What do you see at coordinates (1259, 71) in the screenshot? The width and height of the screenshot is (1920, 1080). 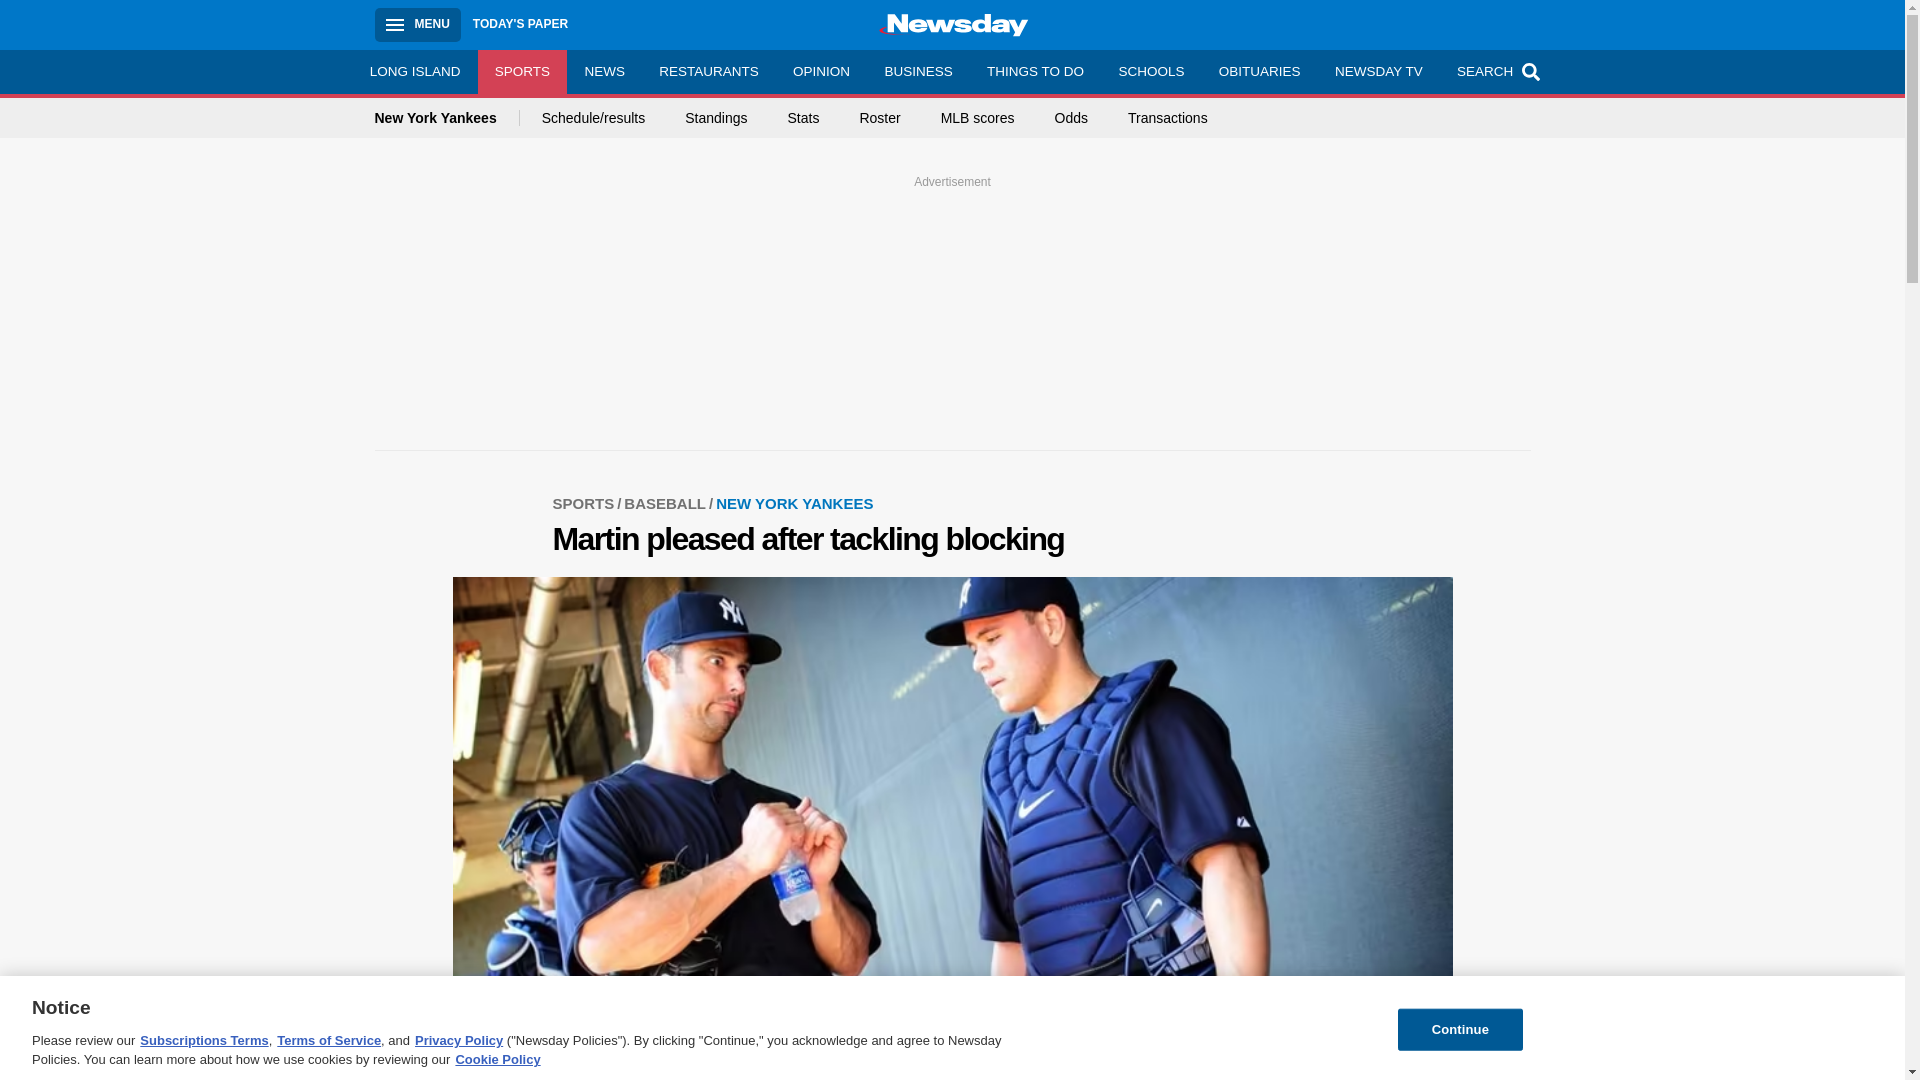 I see `OBITUARIES` at bounding box center [1259, 71].